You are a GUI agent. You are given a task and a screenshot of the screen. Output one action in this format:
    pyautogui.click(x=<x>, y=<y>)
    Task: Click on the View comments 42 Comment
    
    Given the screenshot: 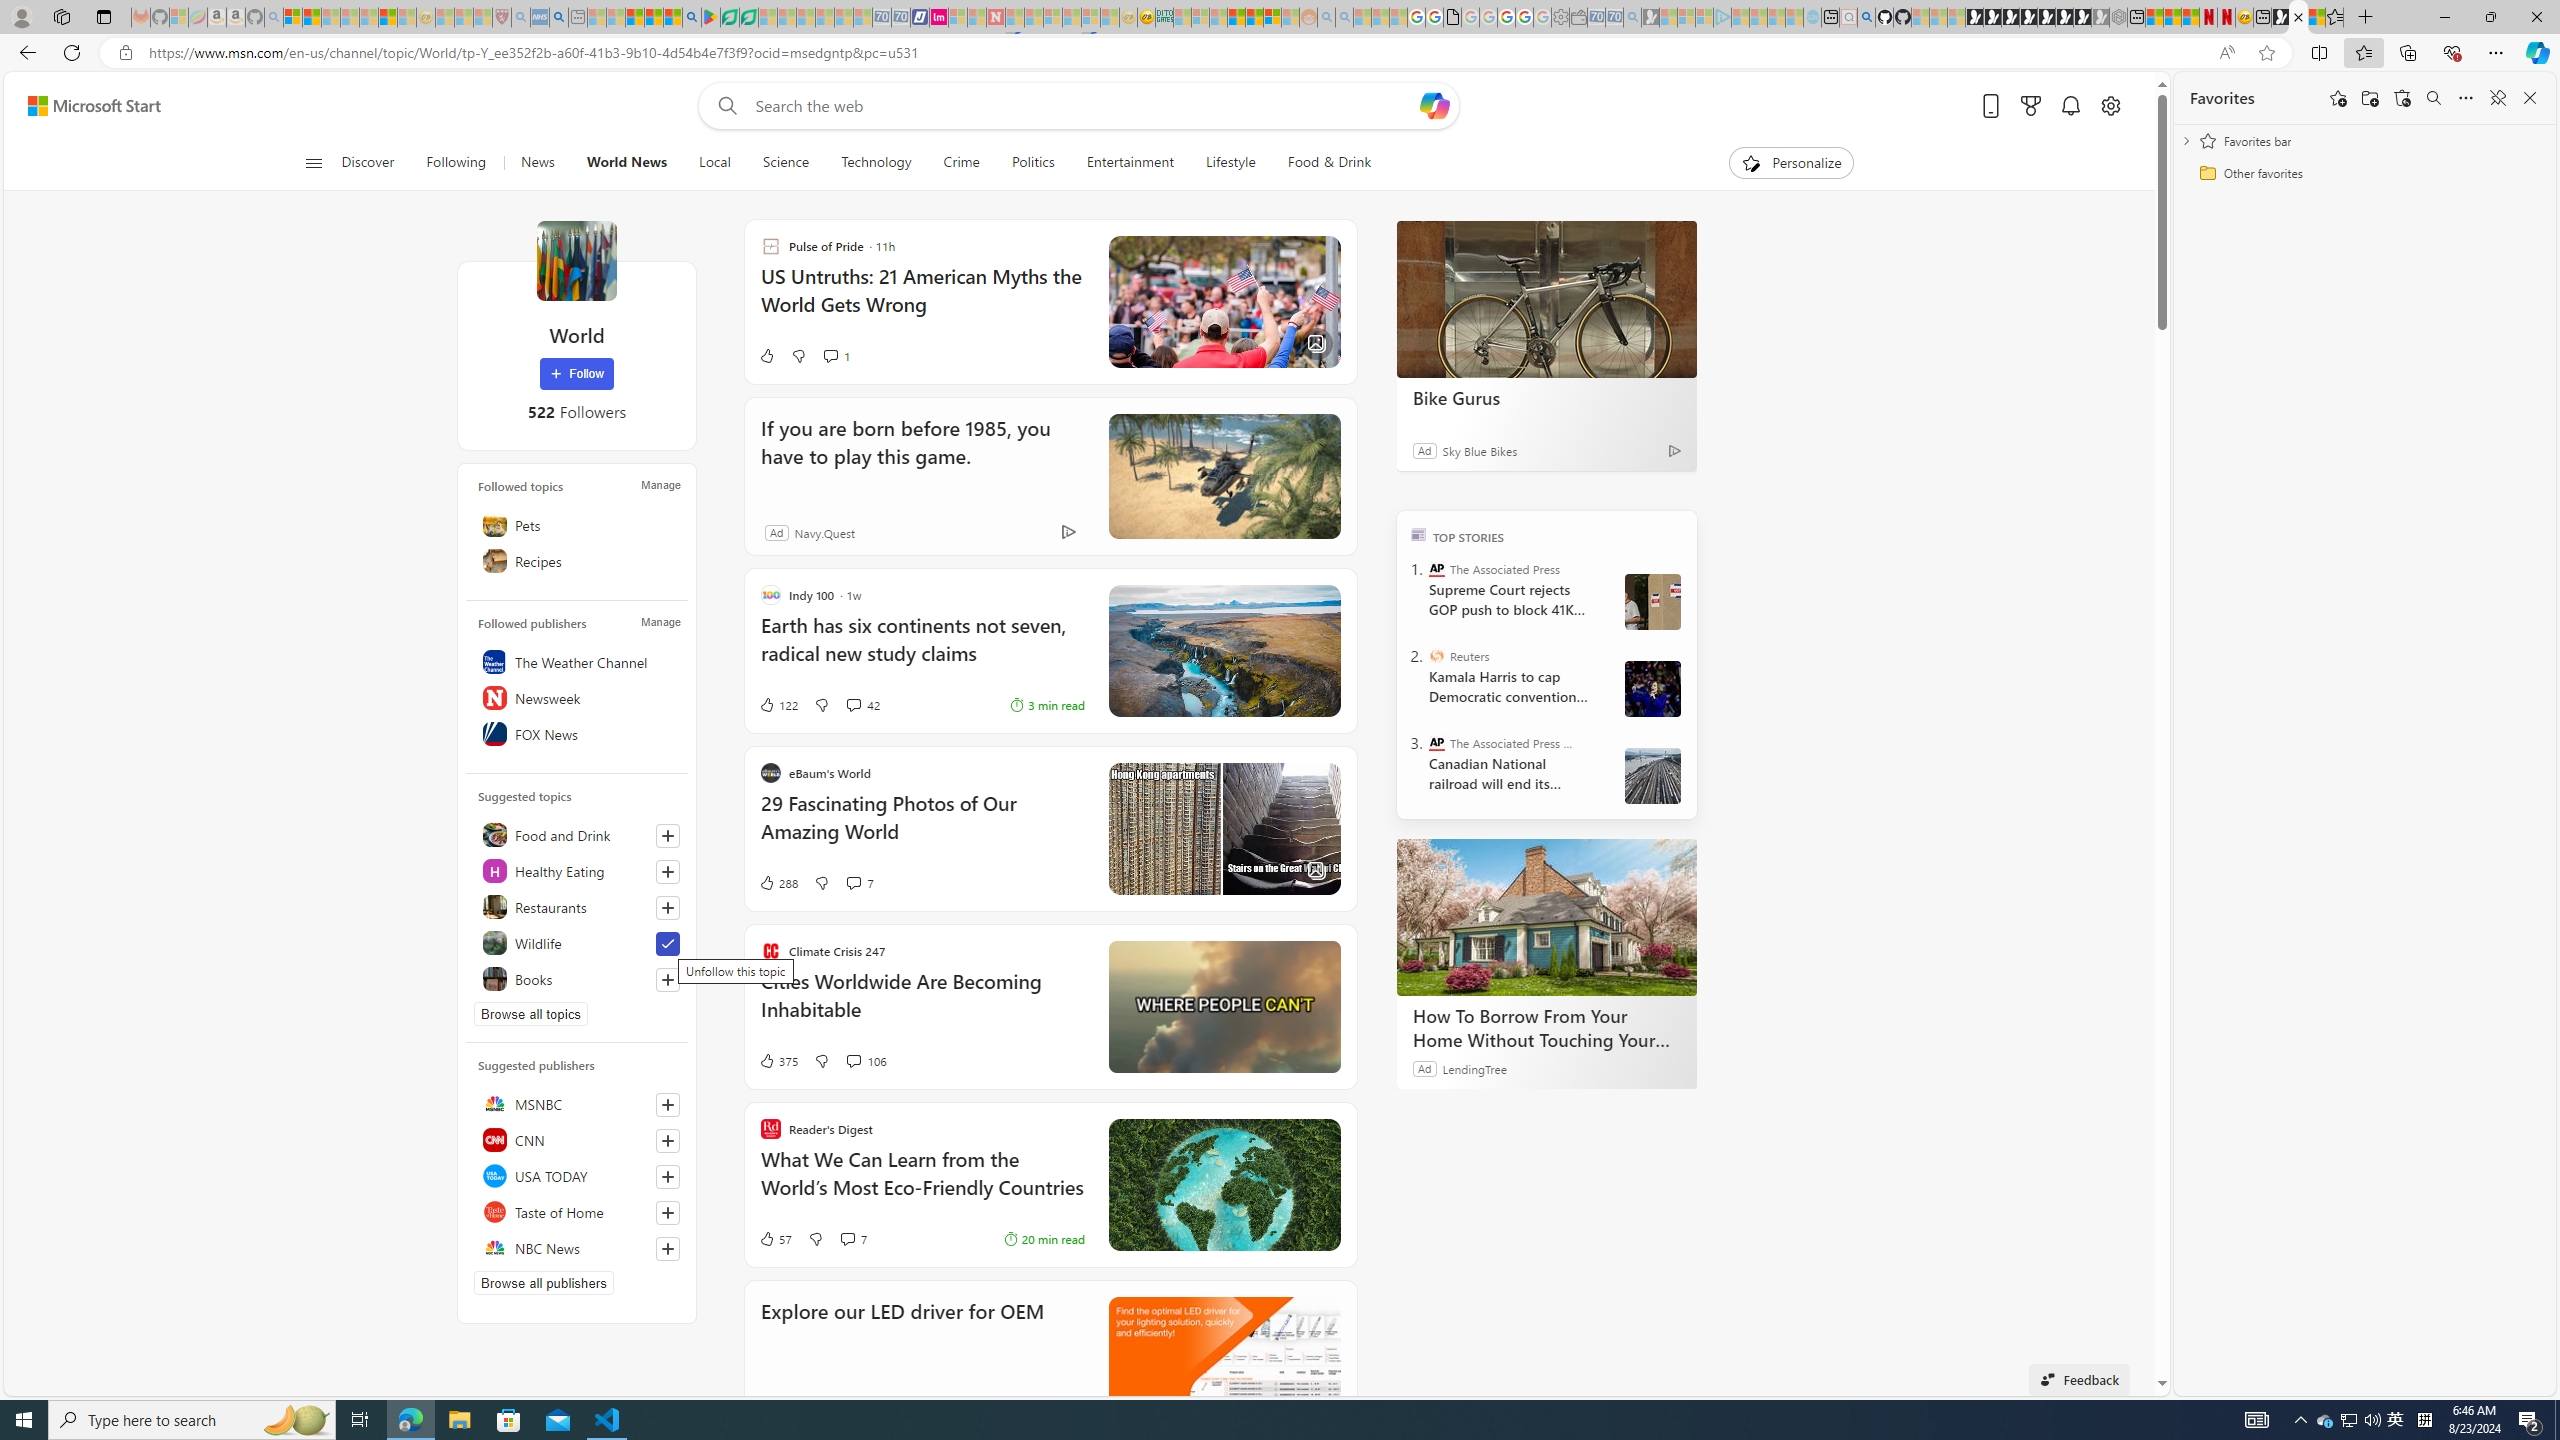 What is the action you would take?
    pyautogui.click(x=853, y=704)
    